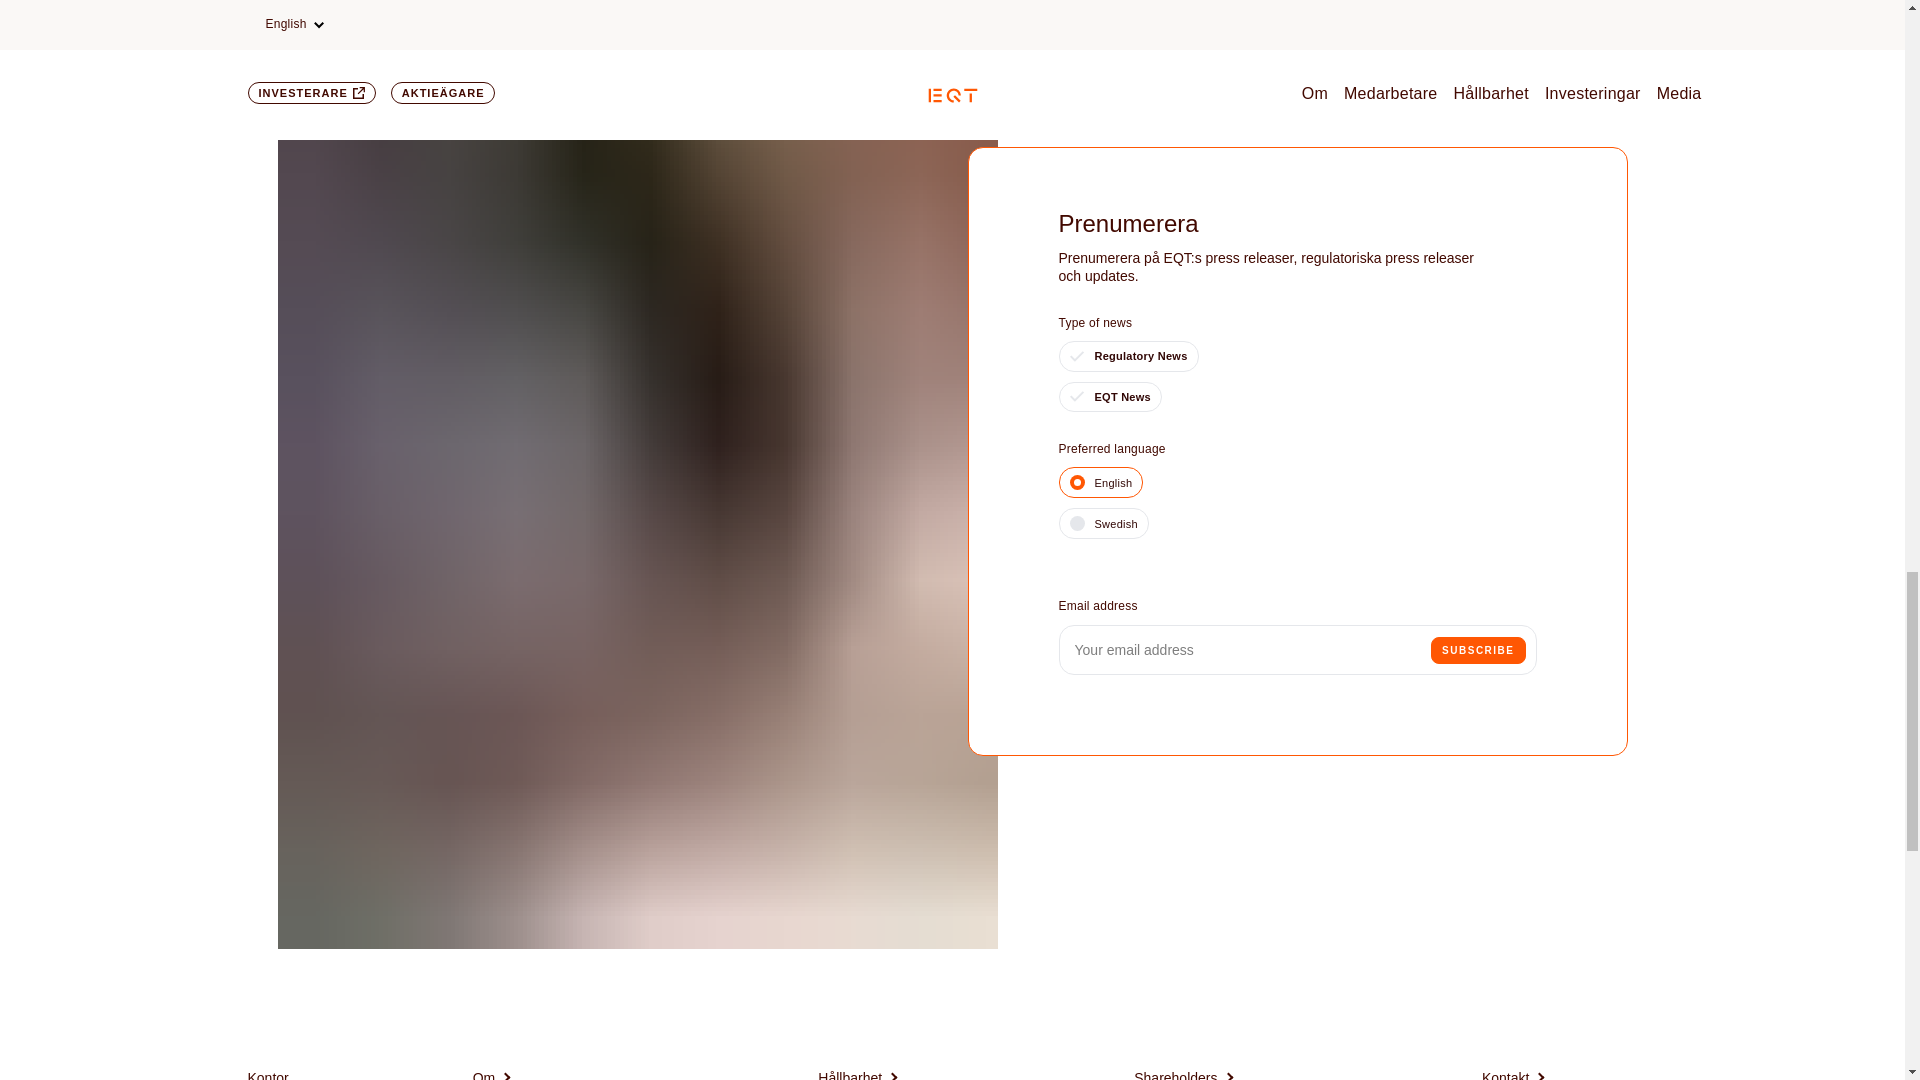 This screenshot has width=1920, height=1080. What do you see at coordinates (1102, 522) in the screenshot?
I see `Swedish` at bounding box center [1102, 522].